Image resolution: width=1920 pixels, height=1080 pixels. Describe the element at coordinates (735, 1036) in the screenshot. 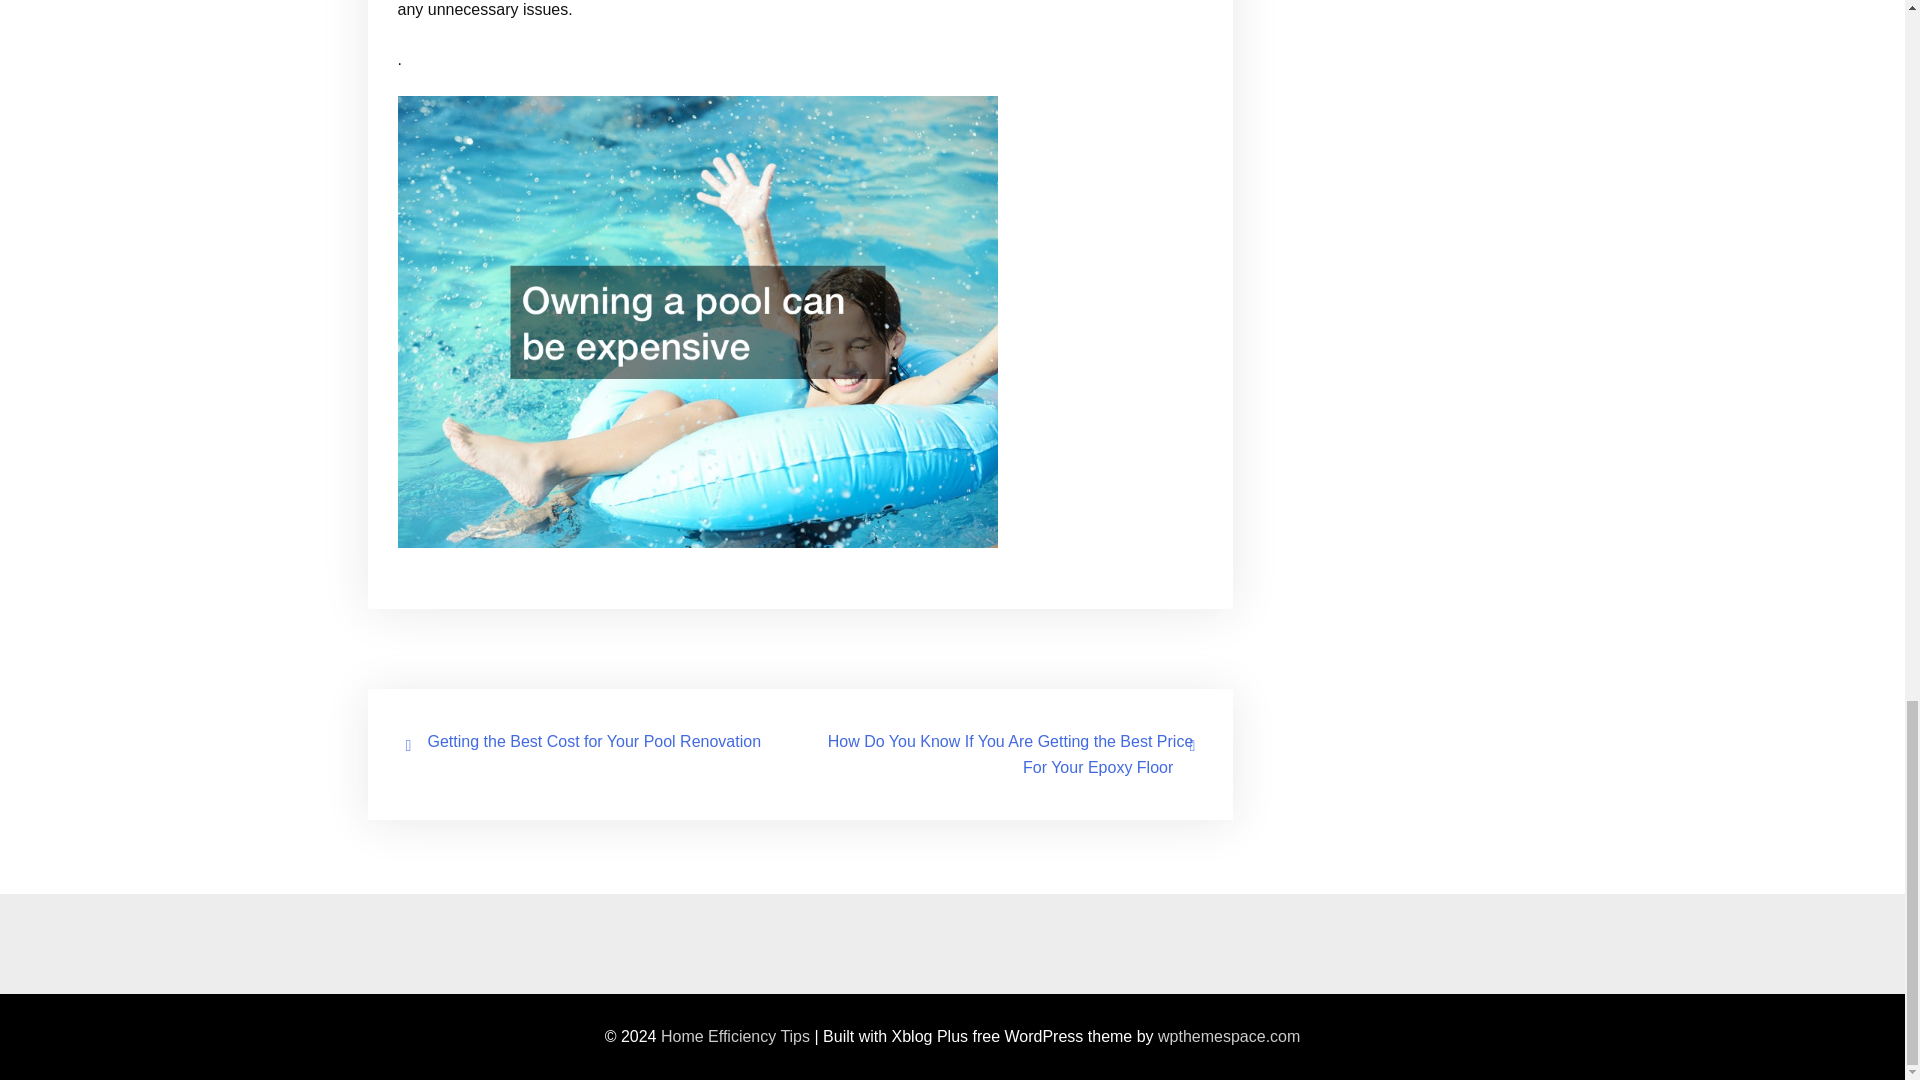

I see `Home Efficiency Tips` at that location.